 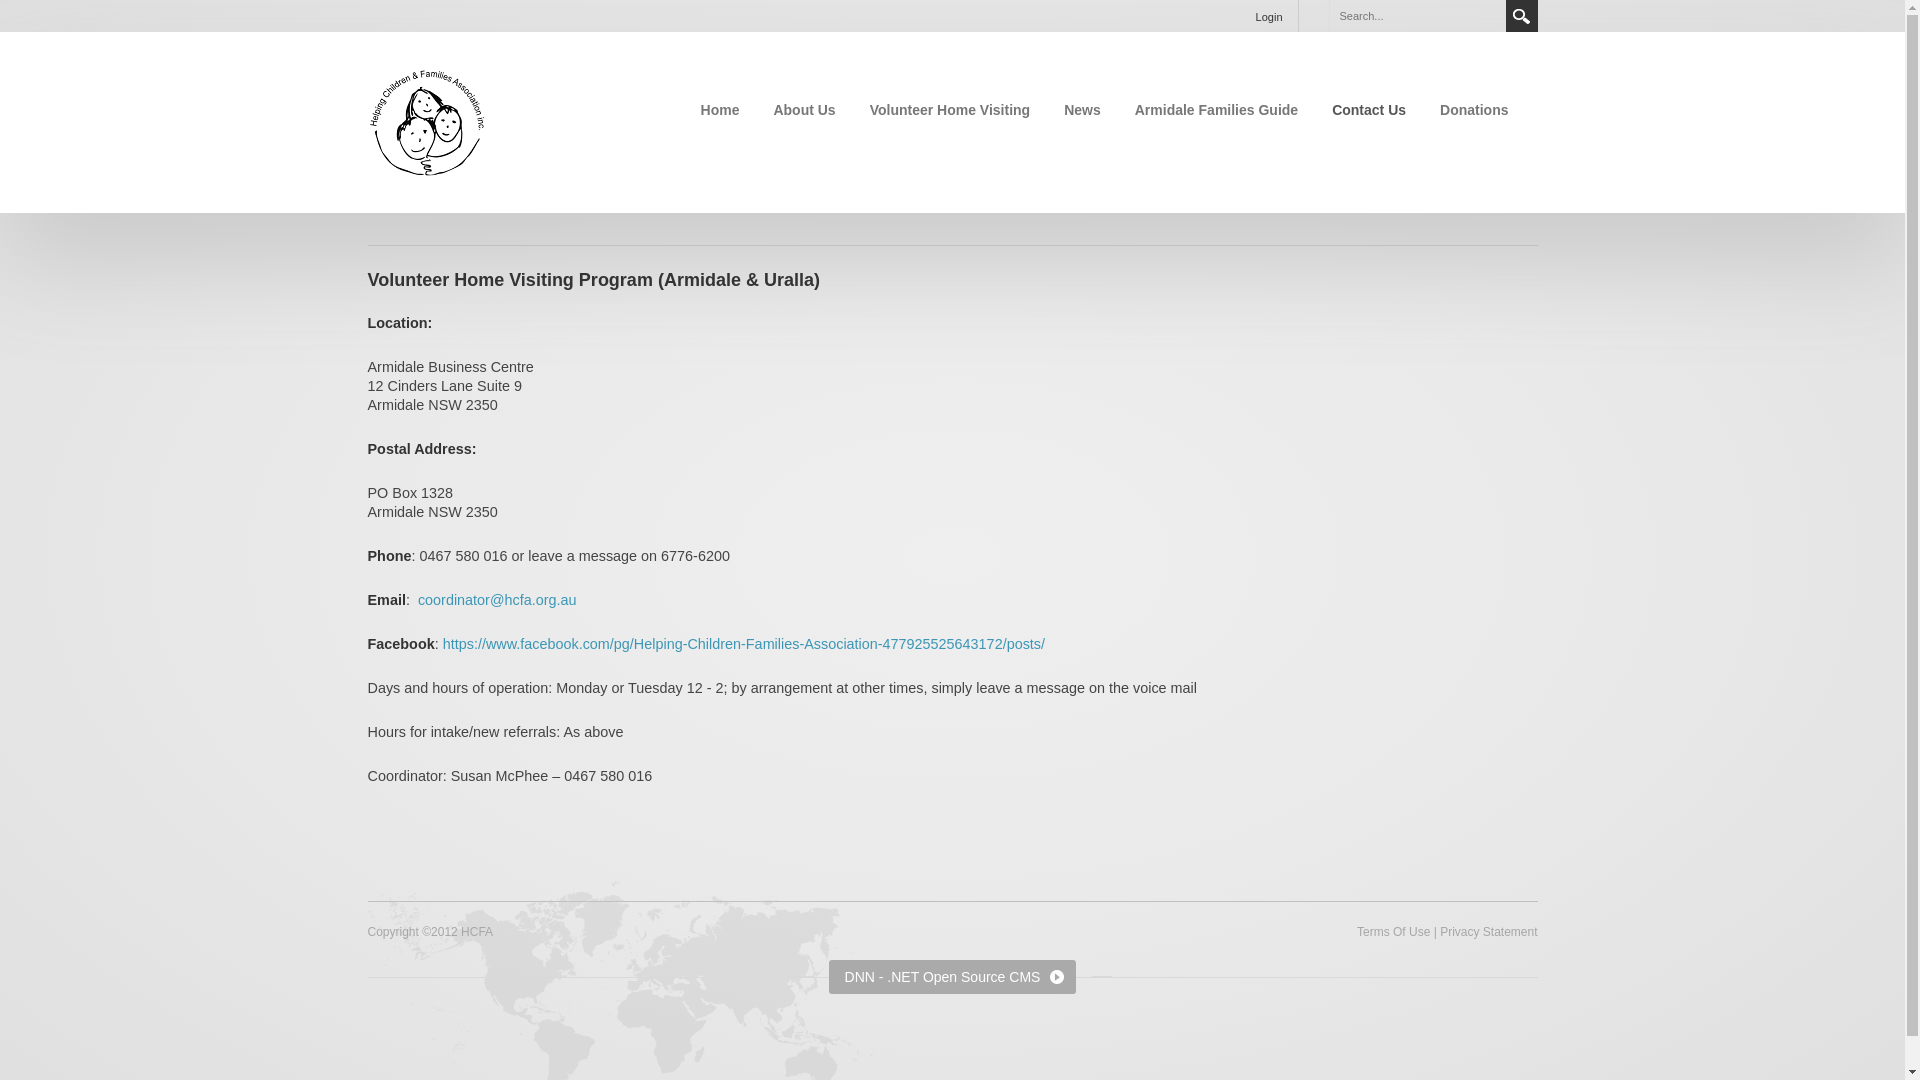 What do you see at coordinates (1369, 110) in the screenshot?
I see `Contact Us` at bounding box center [1369, 110].